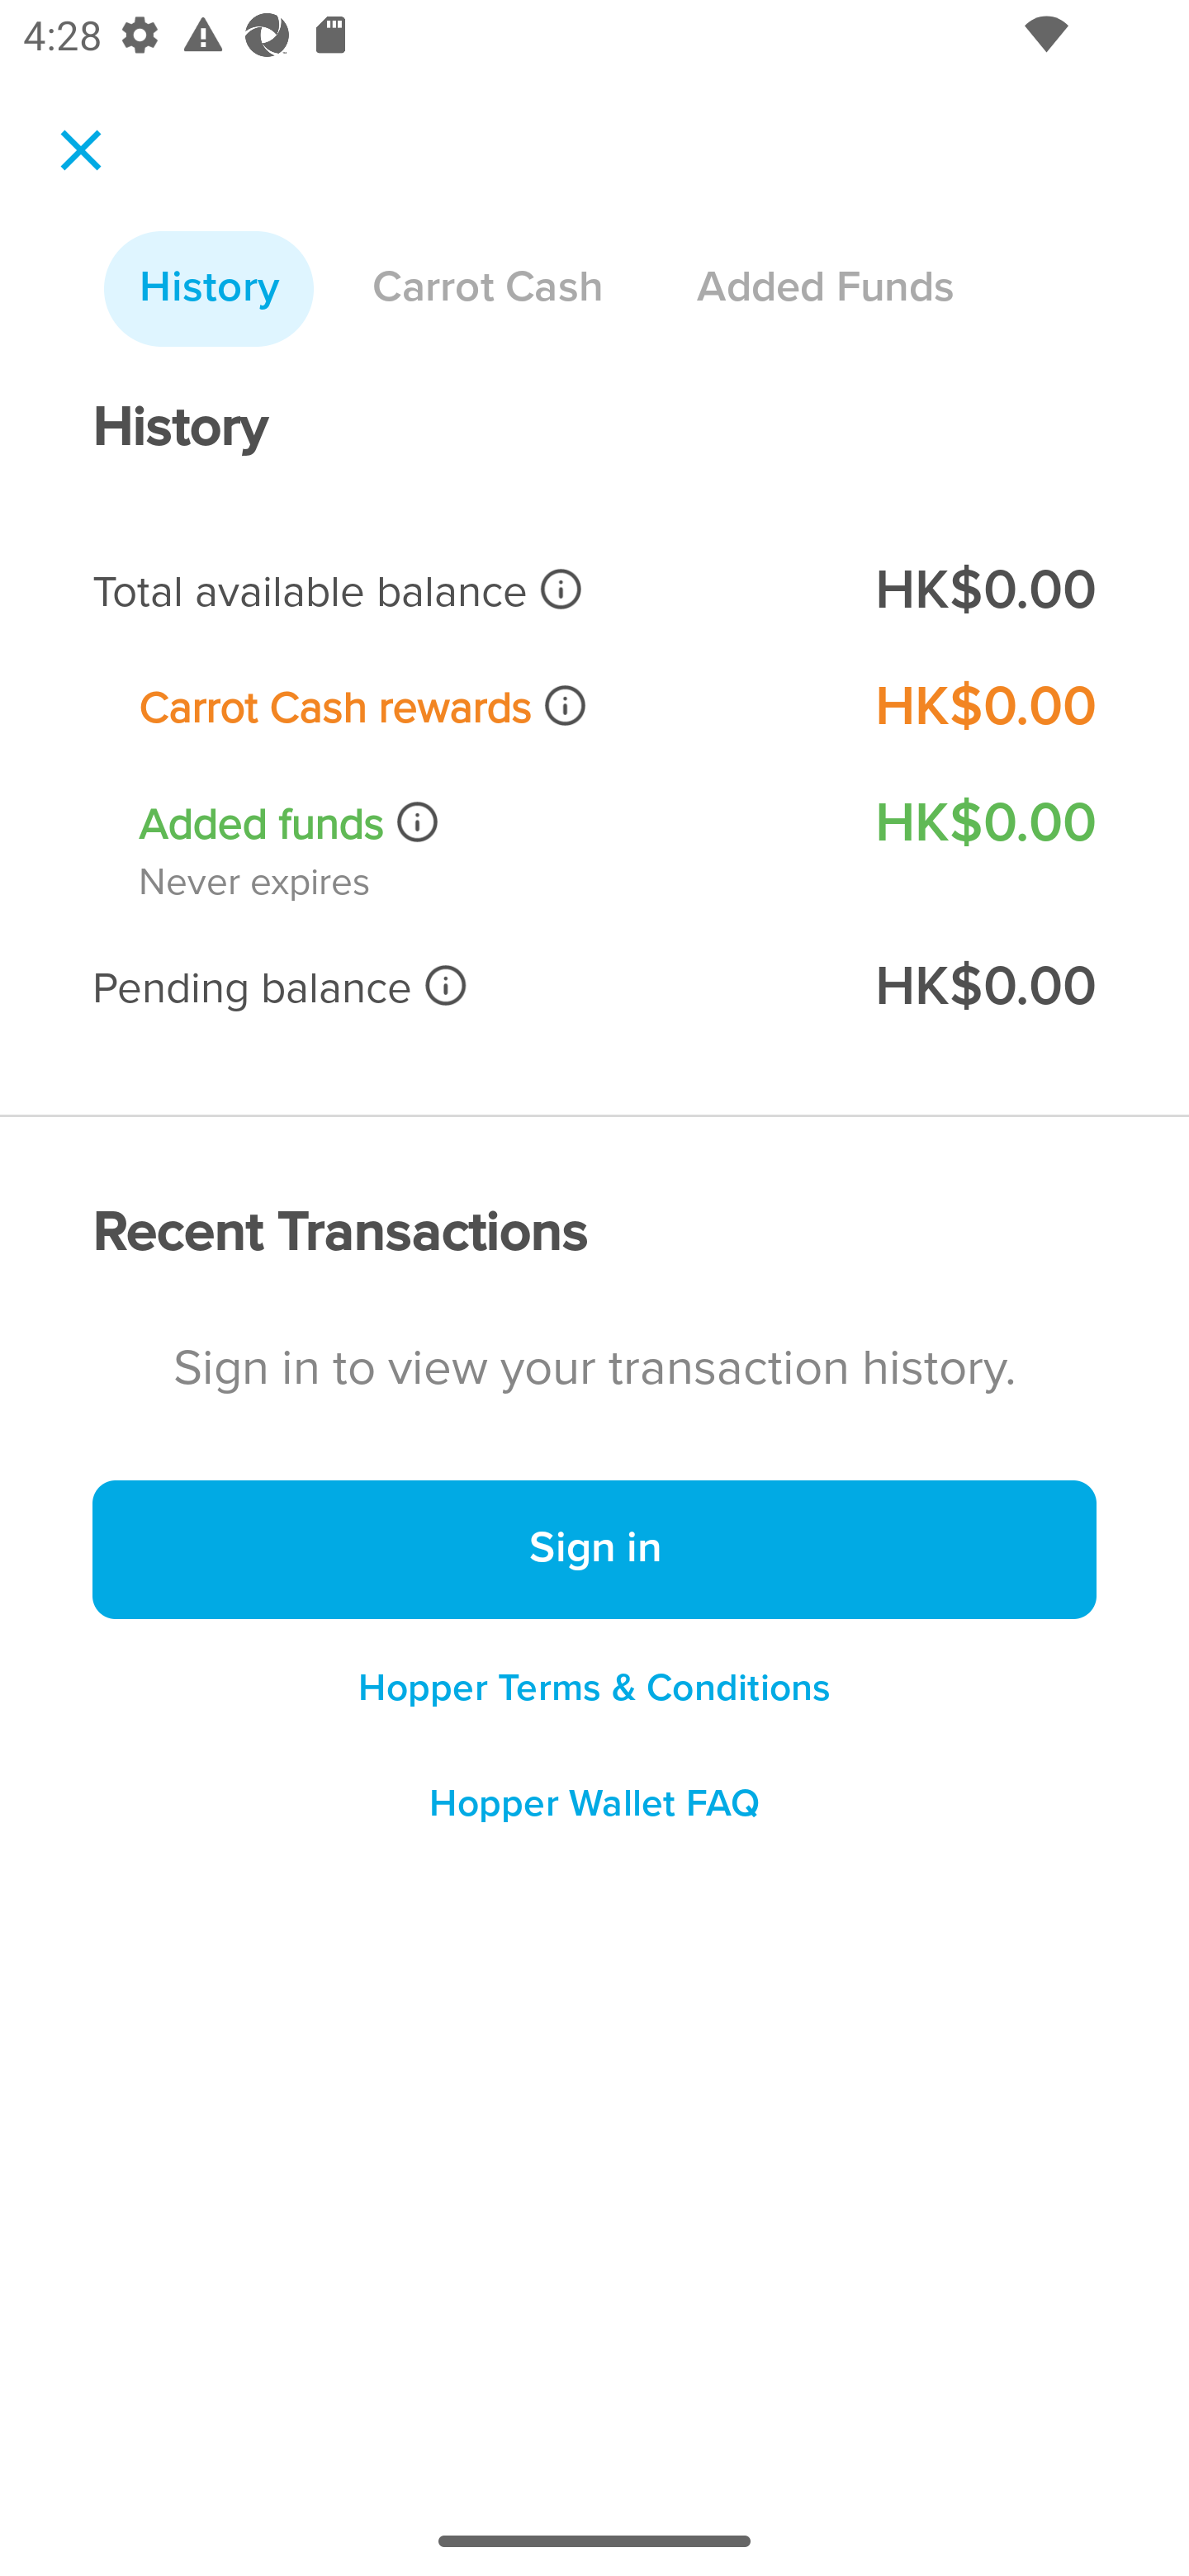  I want to click on ‍HK$0.00, so click(984, 822).